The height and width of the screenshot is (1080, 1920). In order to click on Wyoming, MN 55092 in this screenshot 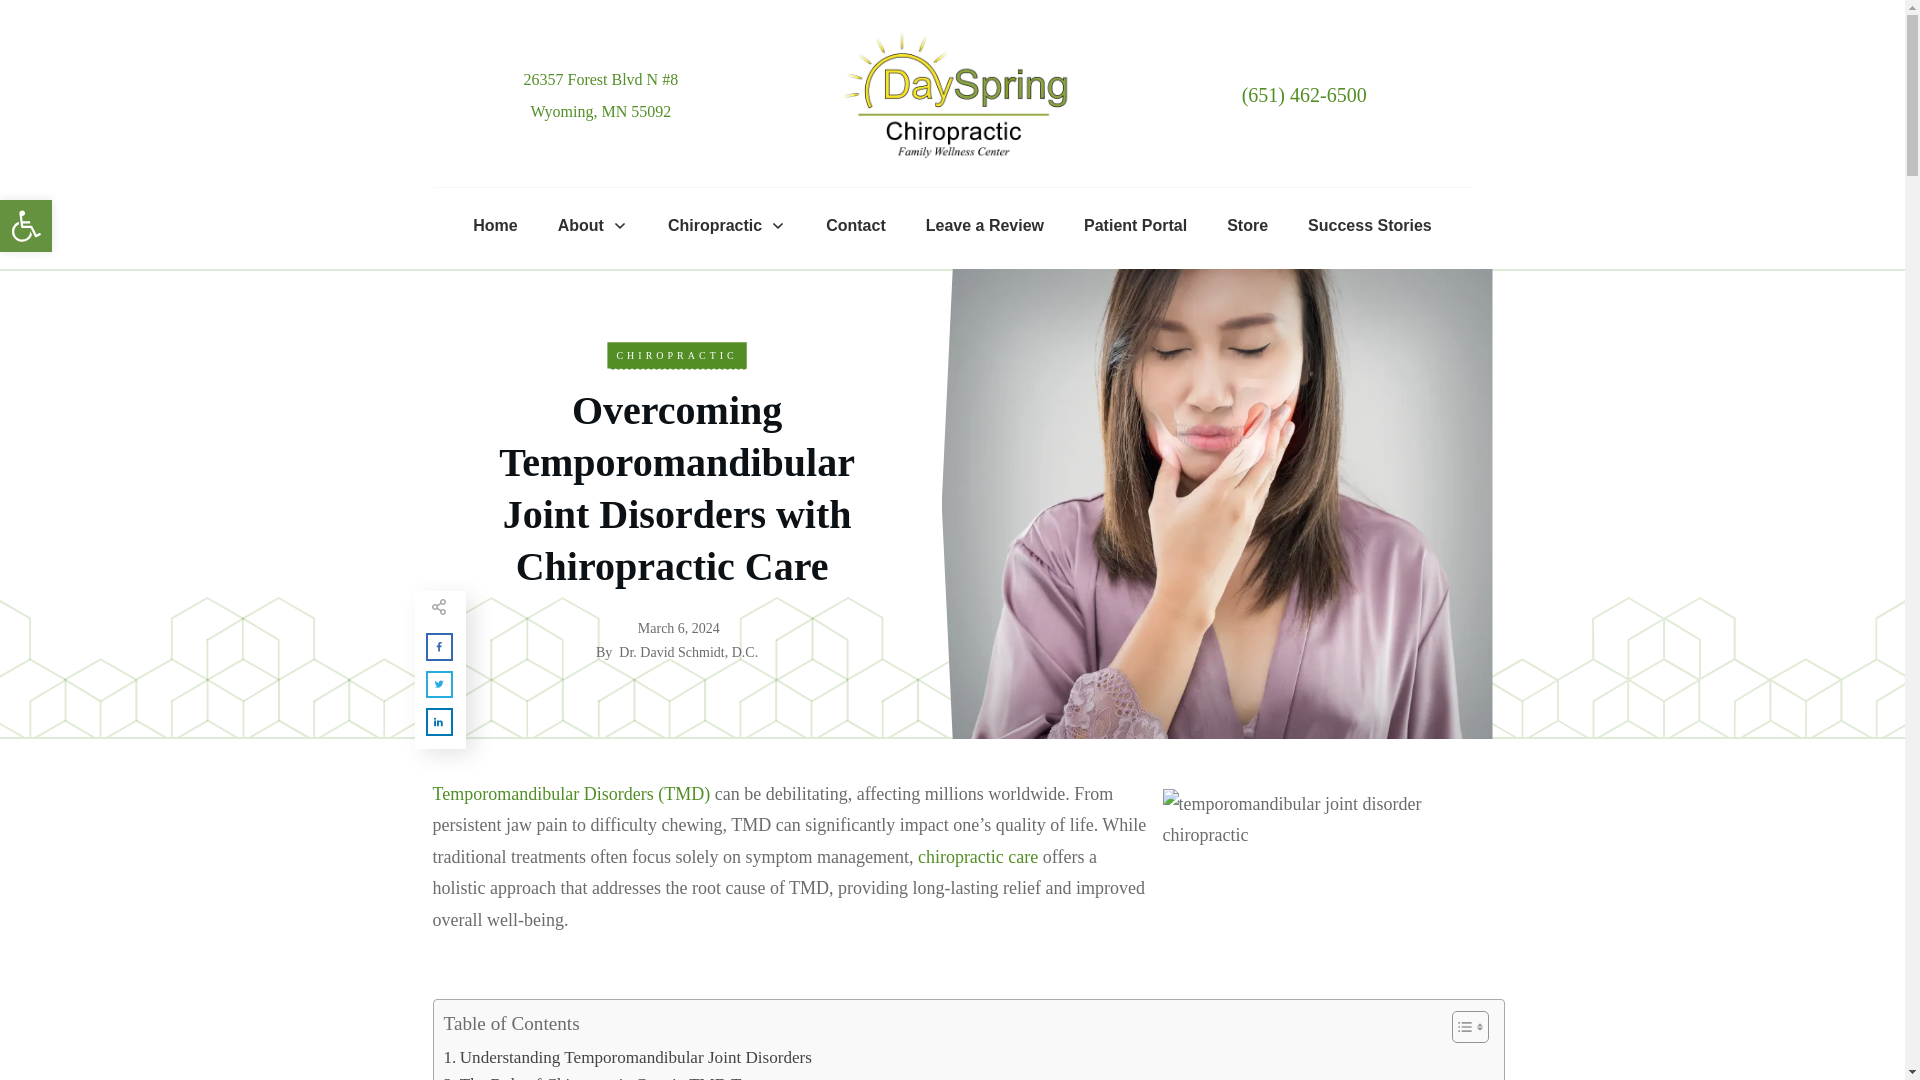, I will do `click(26, 225)`.